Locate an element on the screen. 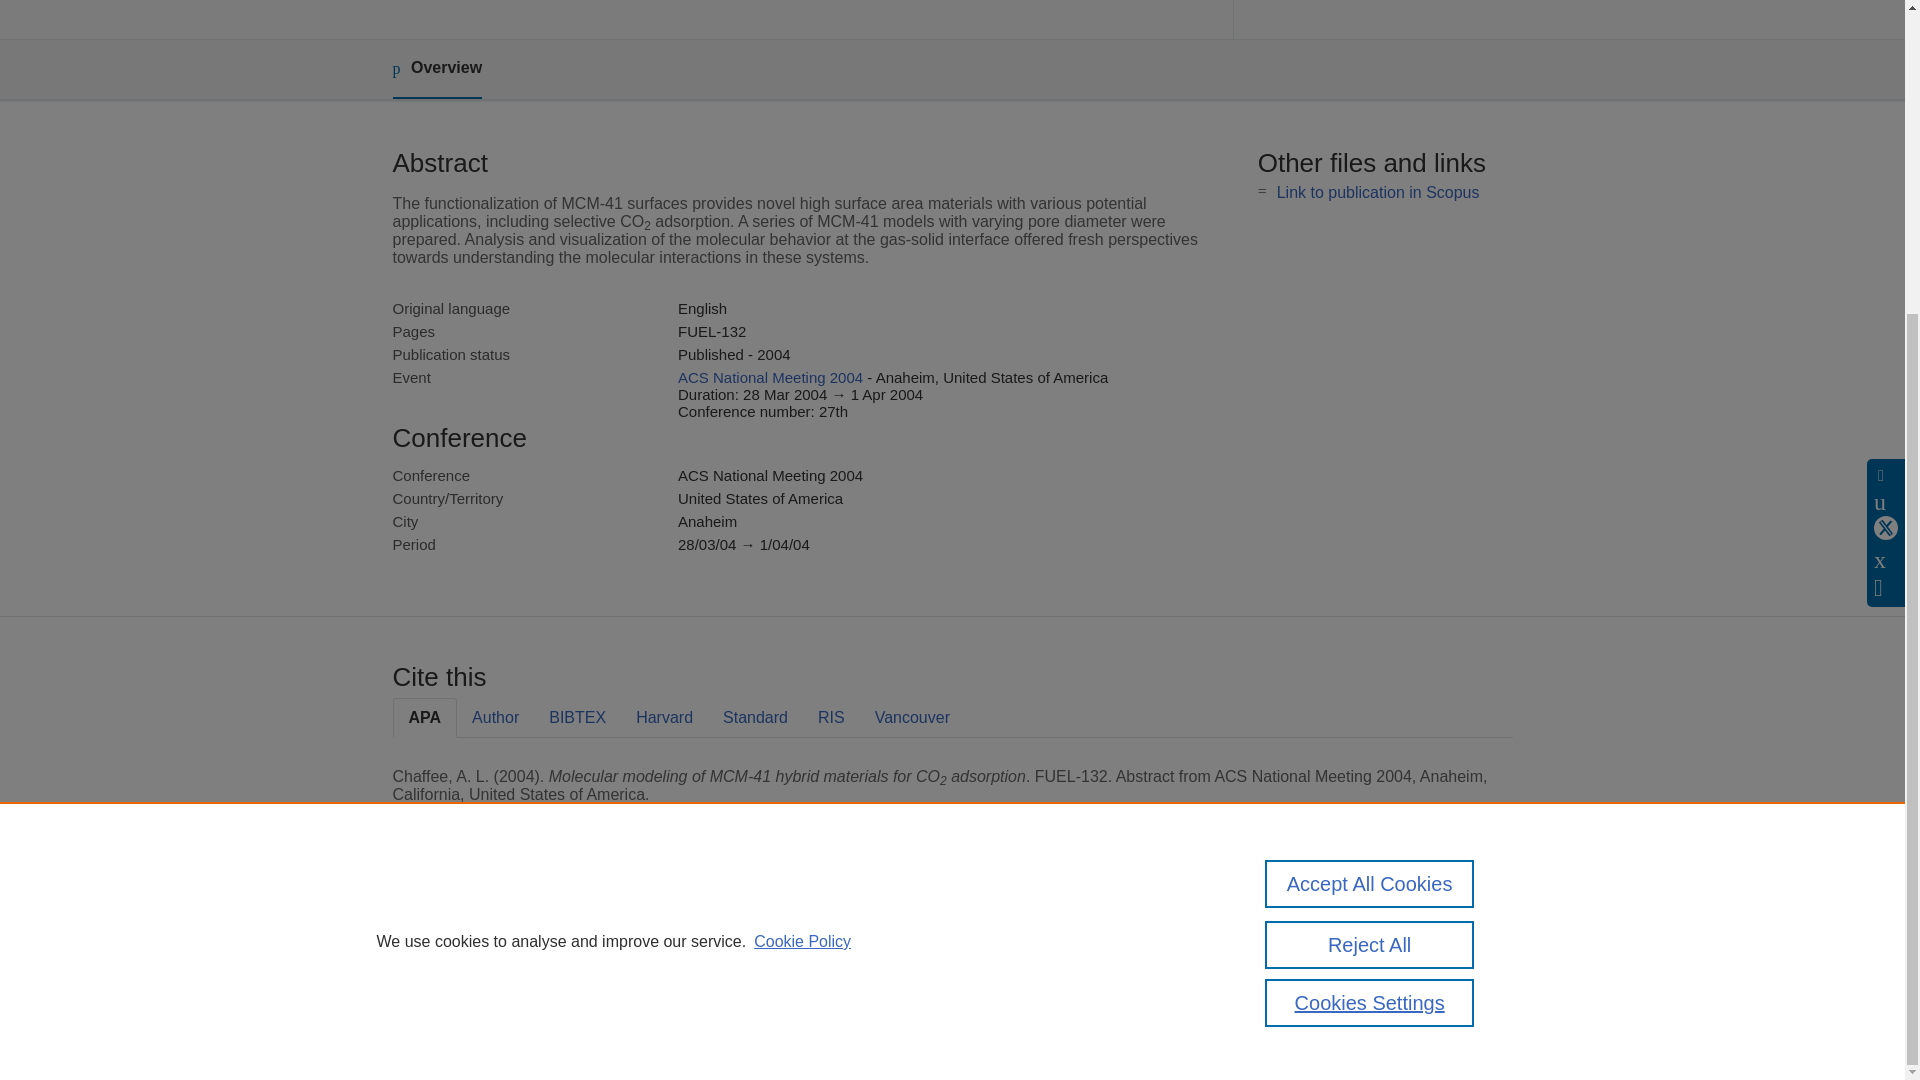 The width and height of the screenshot is (1920, 1080). Reject All is located at coordinates (1370, 514).